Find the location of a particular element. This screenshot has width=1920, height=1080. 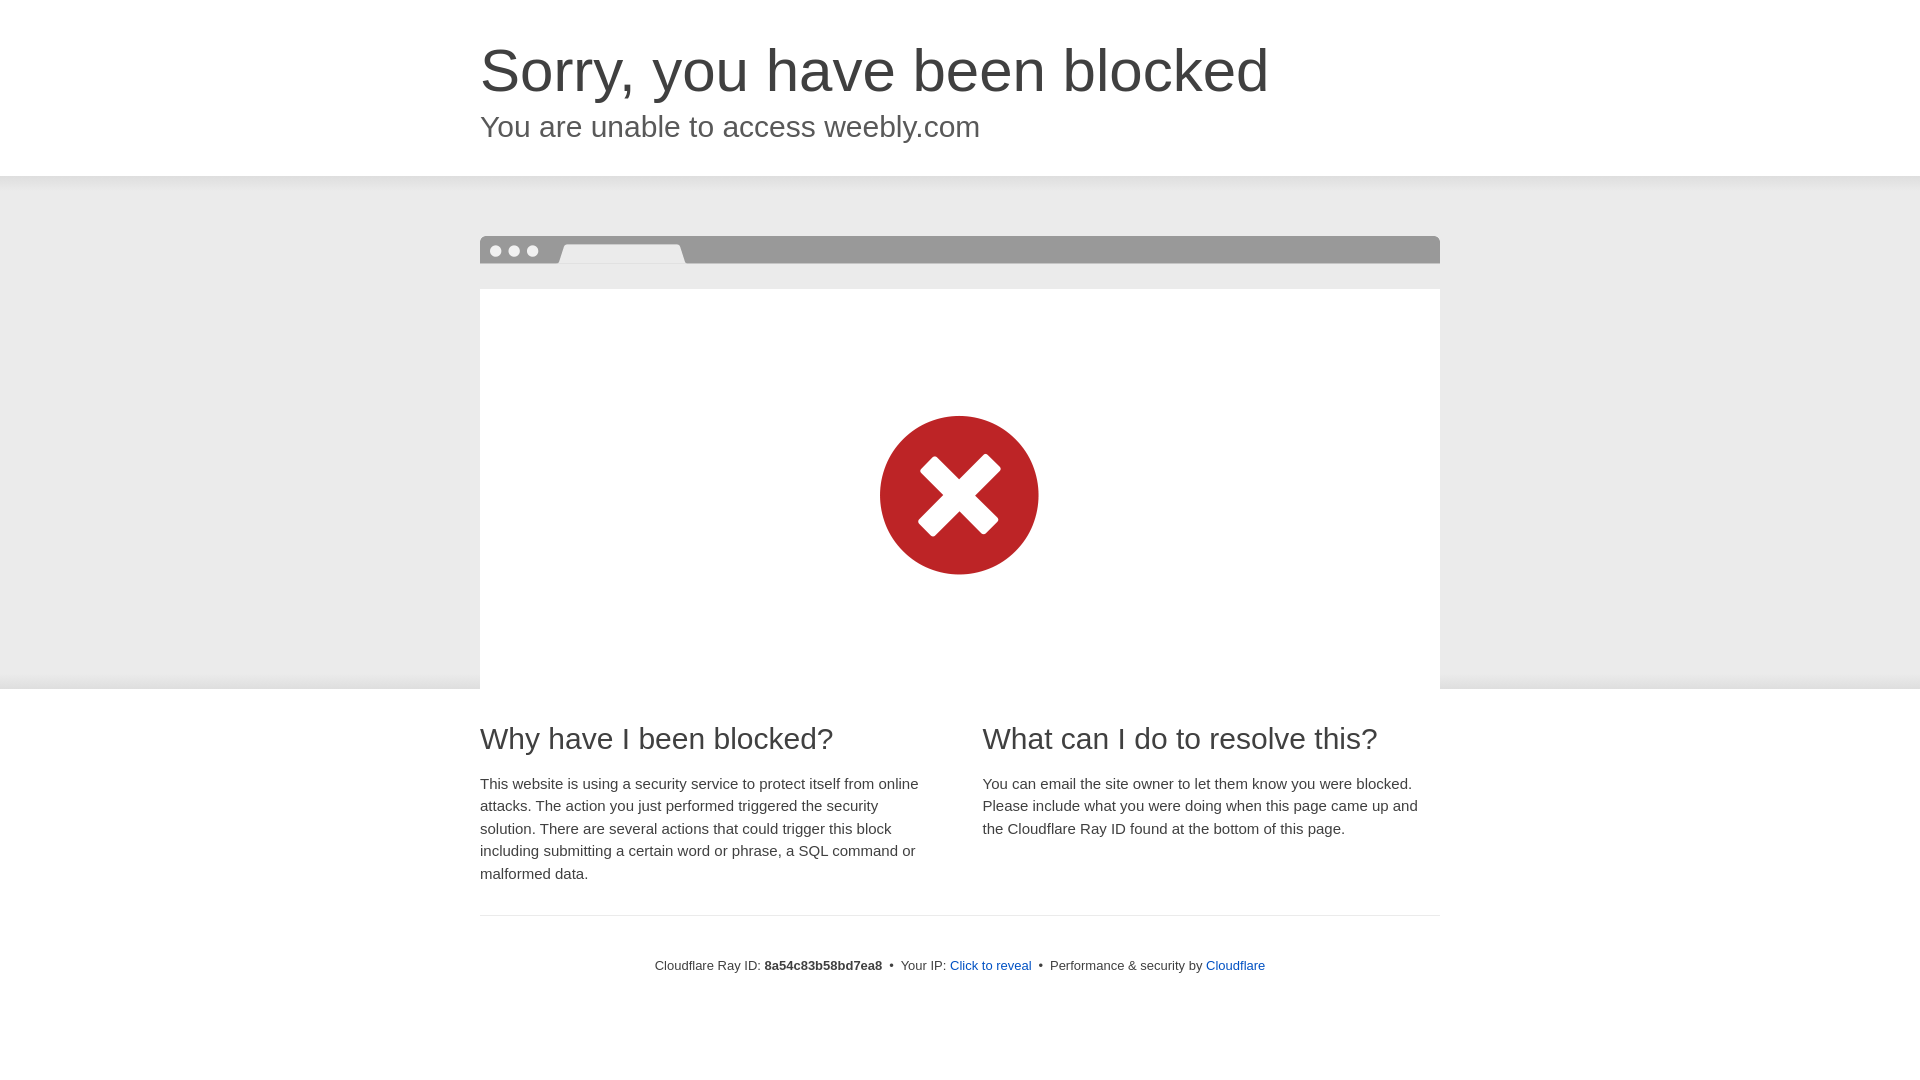

Cloudflare is located at coordinates (1235, 965).